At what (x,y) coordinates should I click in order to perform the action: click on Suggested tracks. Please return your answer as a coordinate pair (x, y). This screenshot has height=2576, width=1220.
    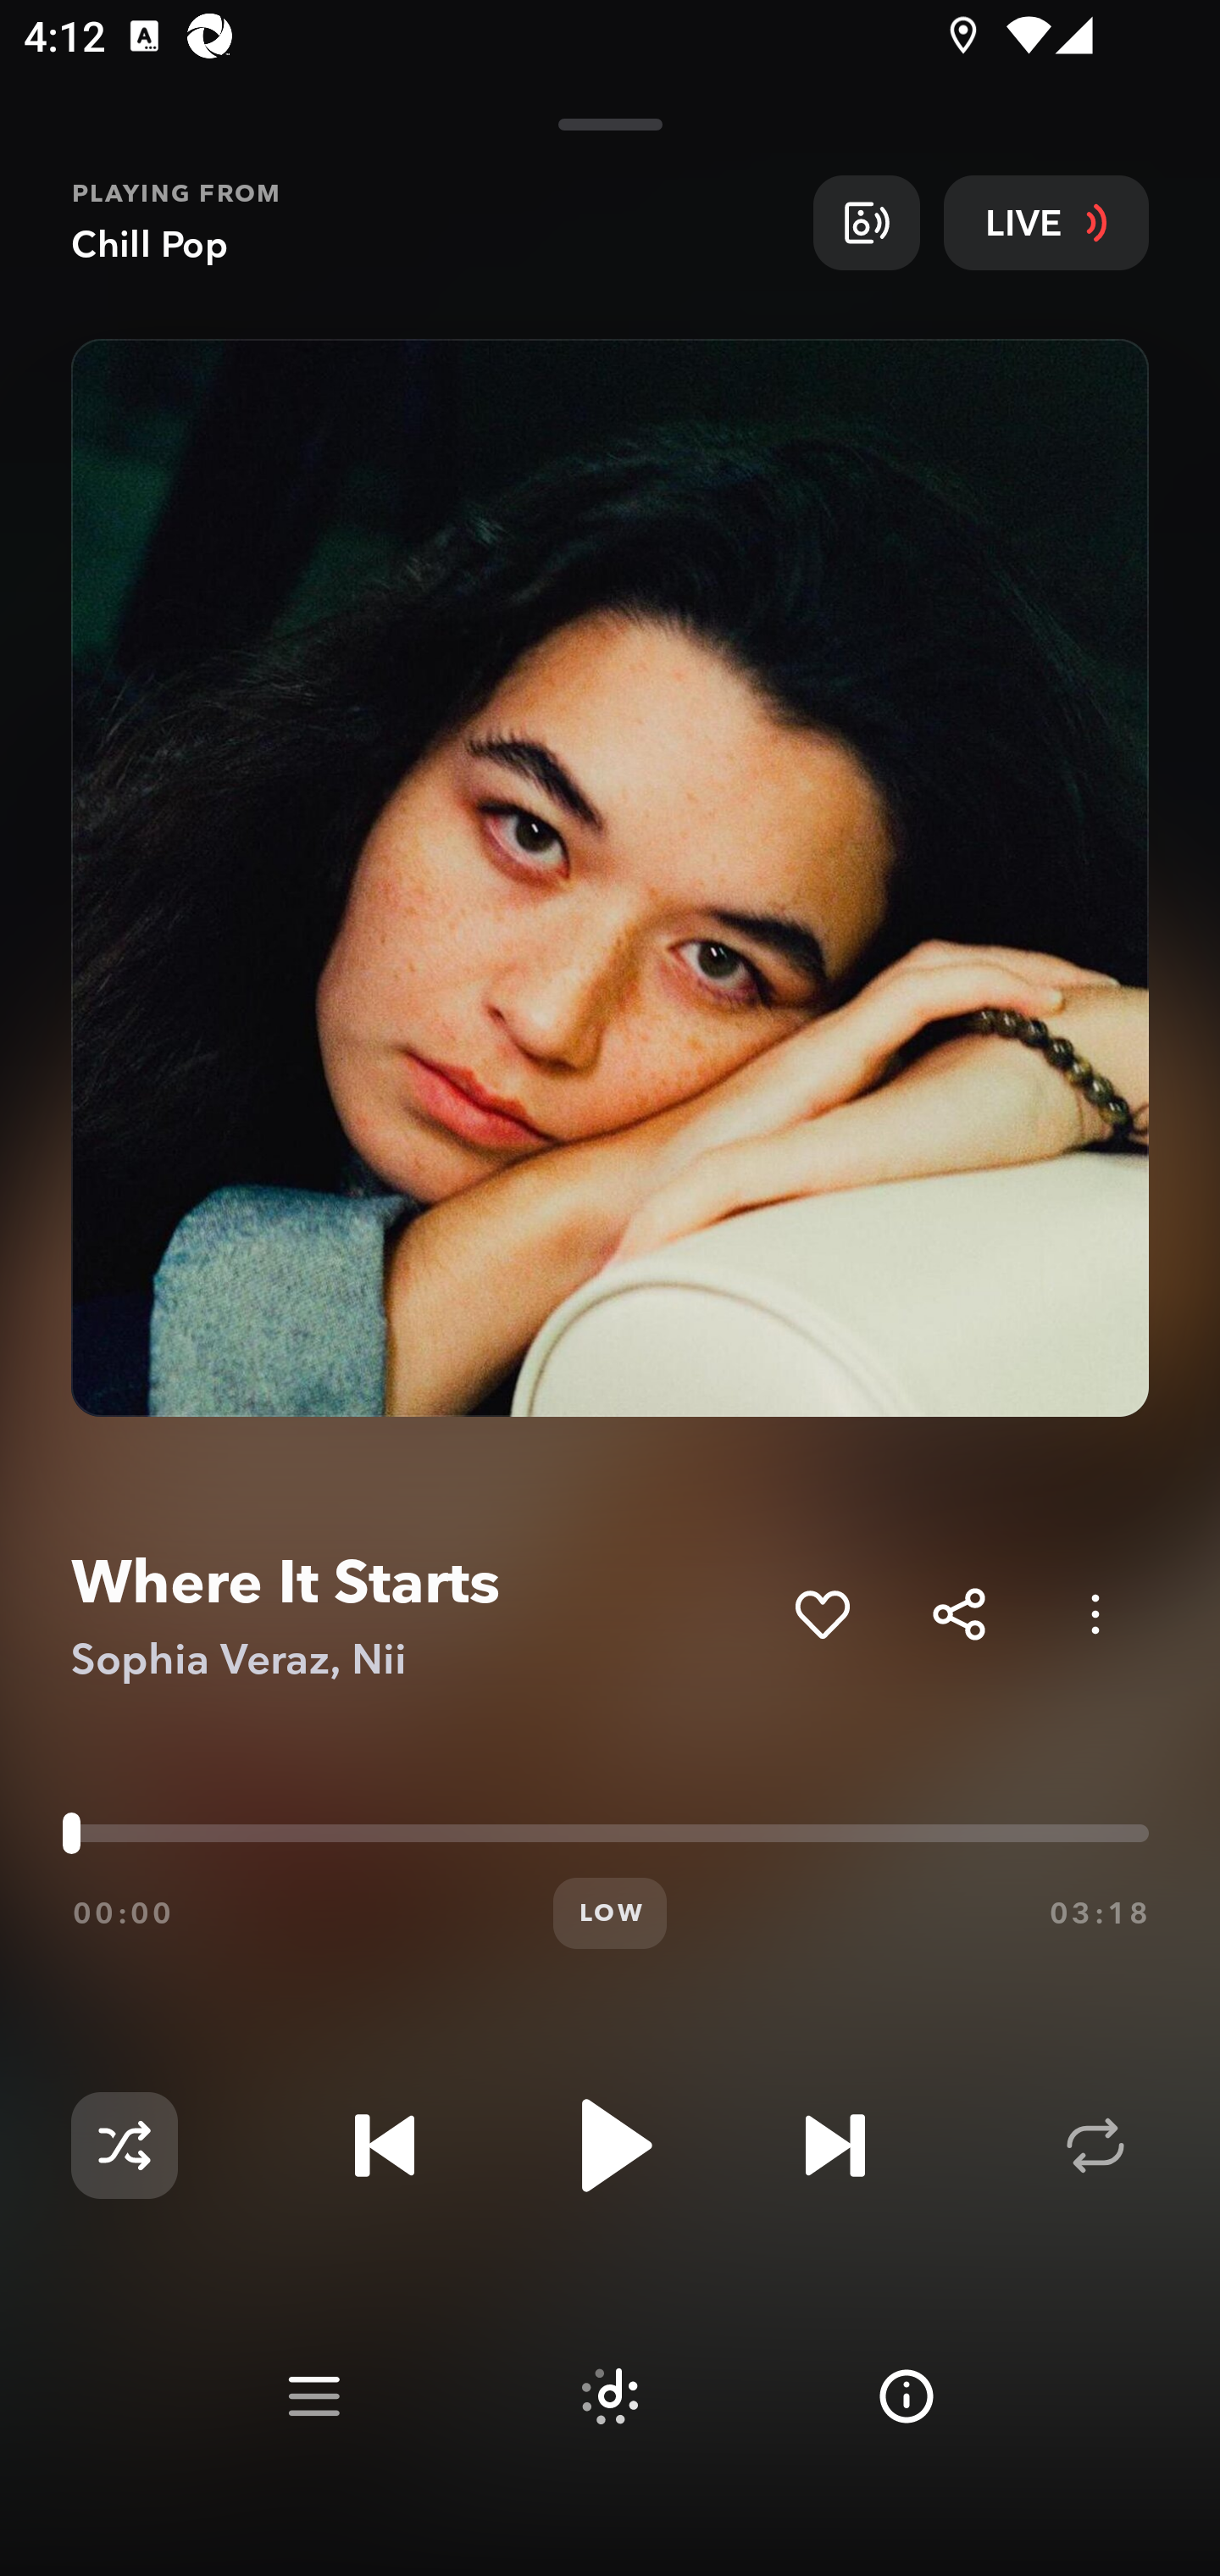
    Looking at the image, I should click on (610, 2396).